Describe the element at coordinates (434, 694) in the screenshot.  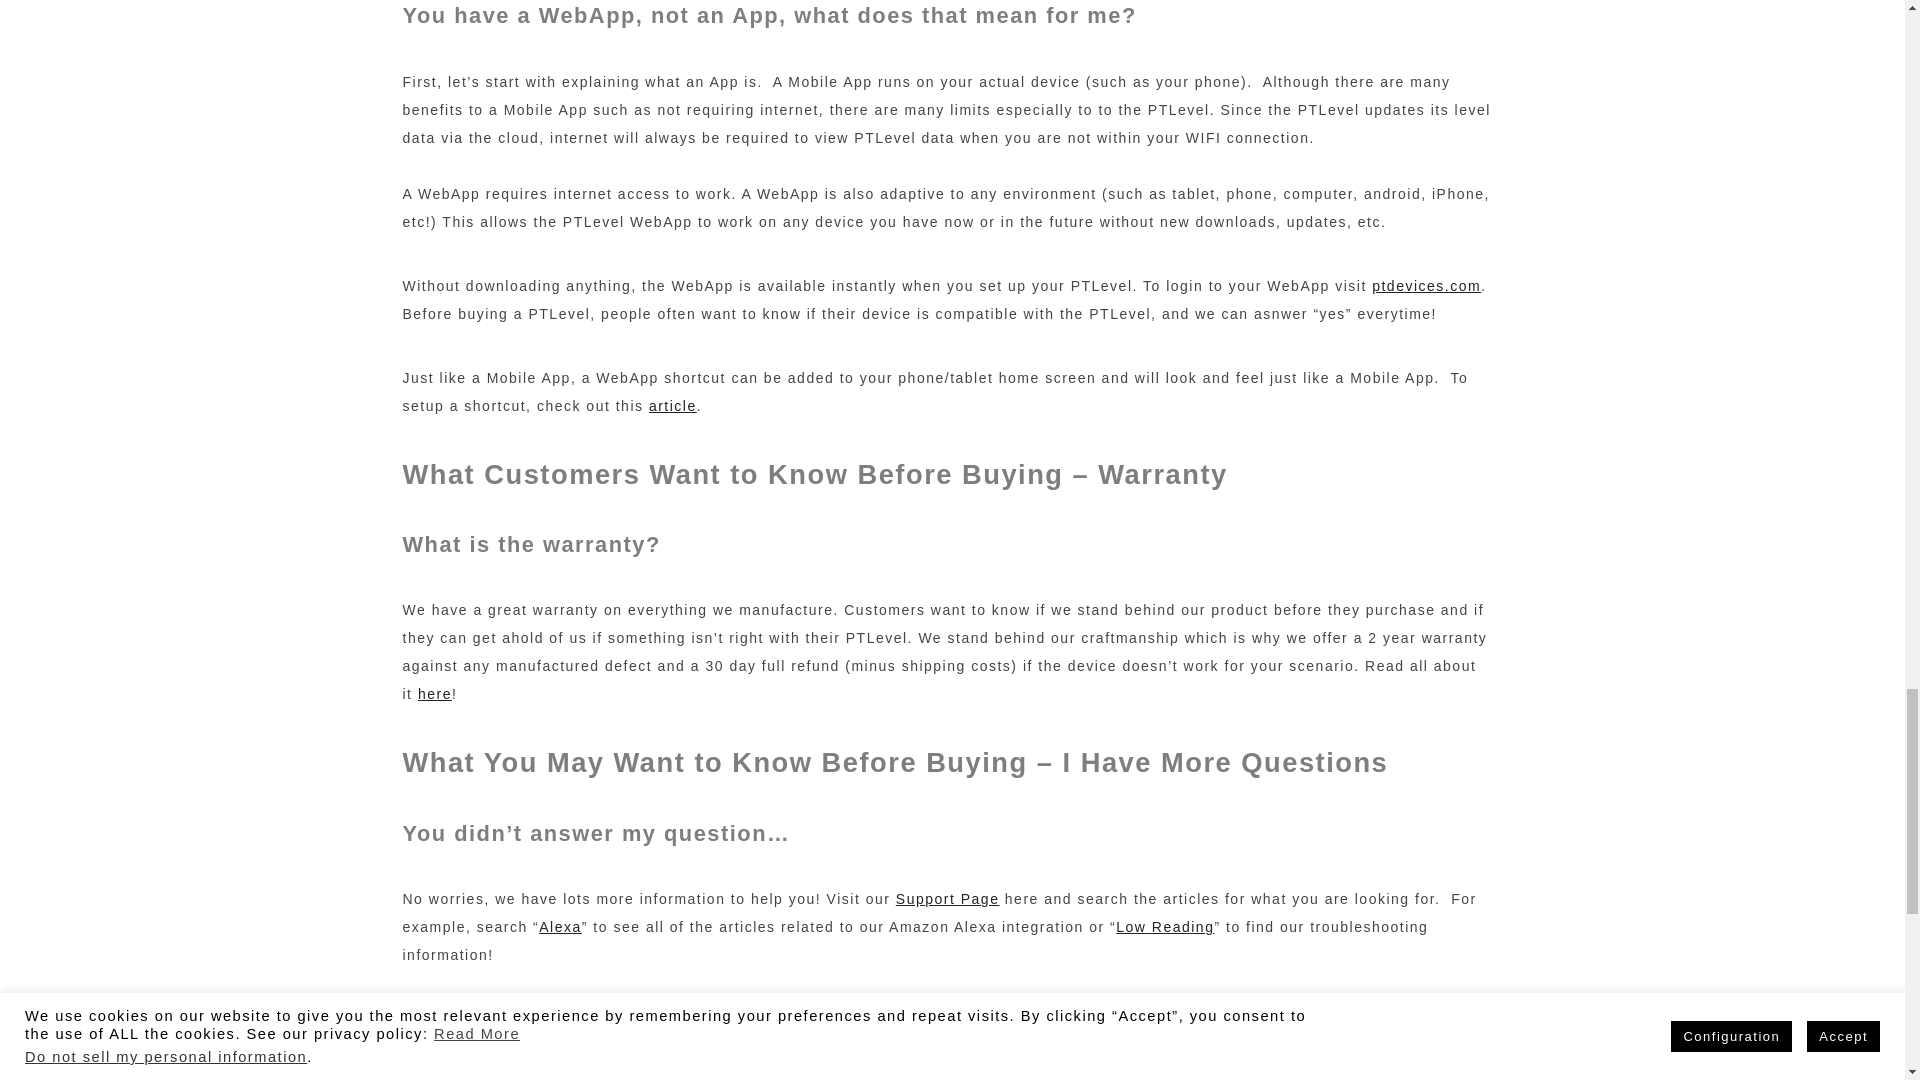
I see `here` at that location.